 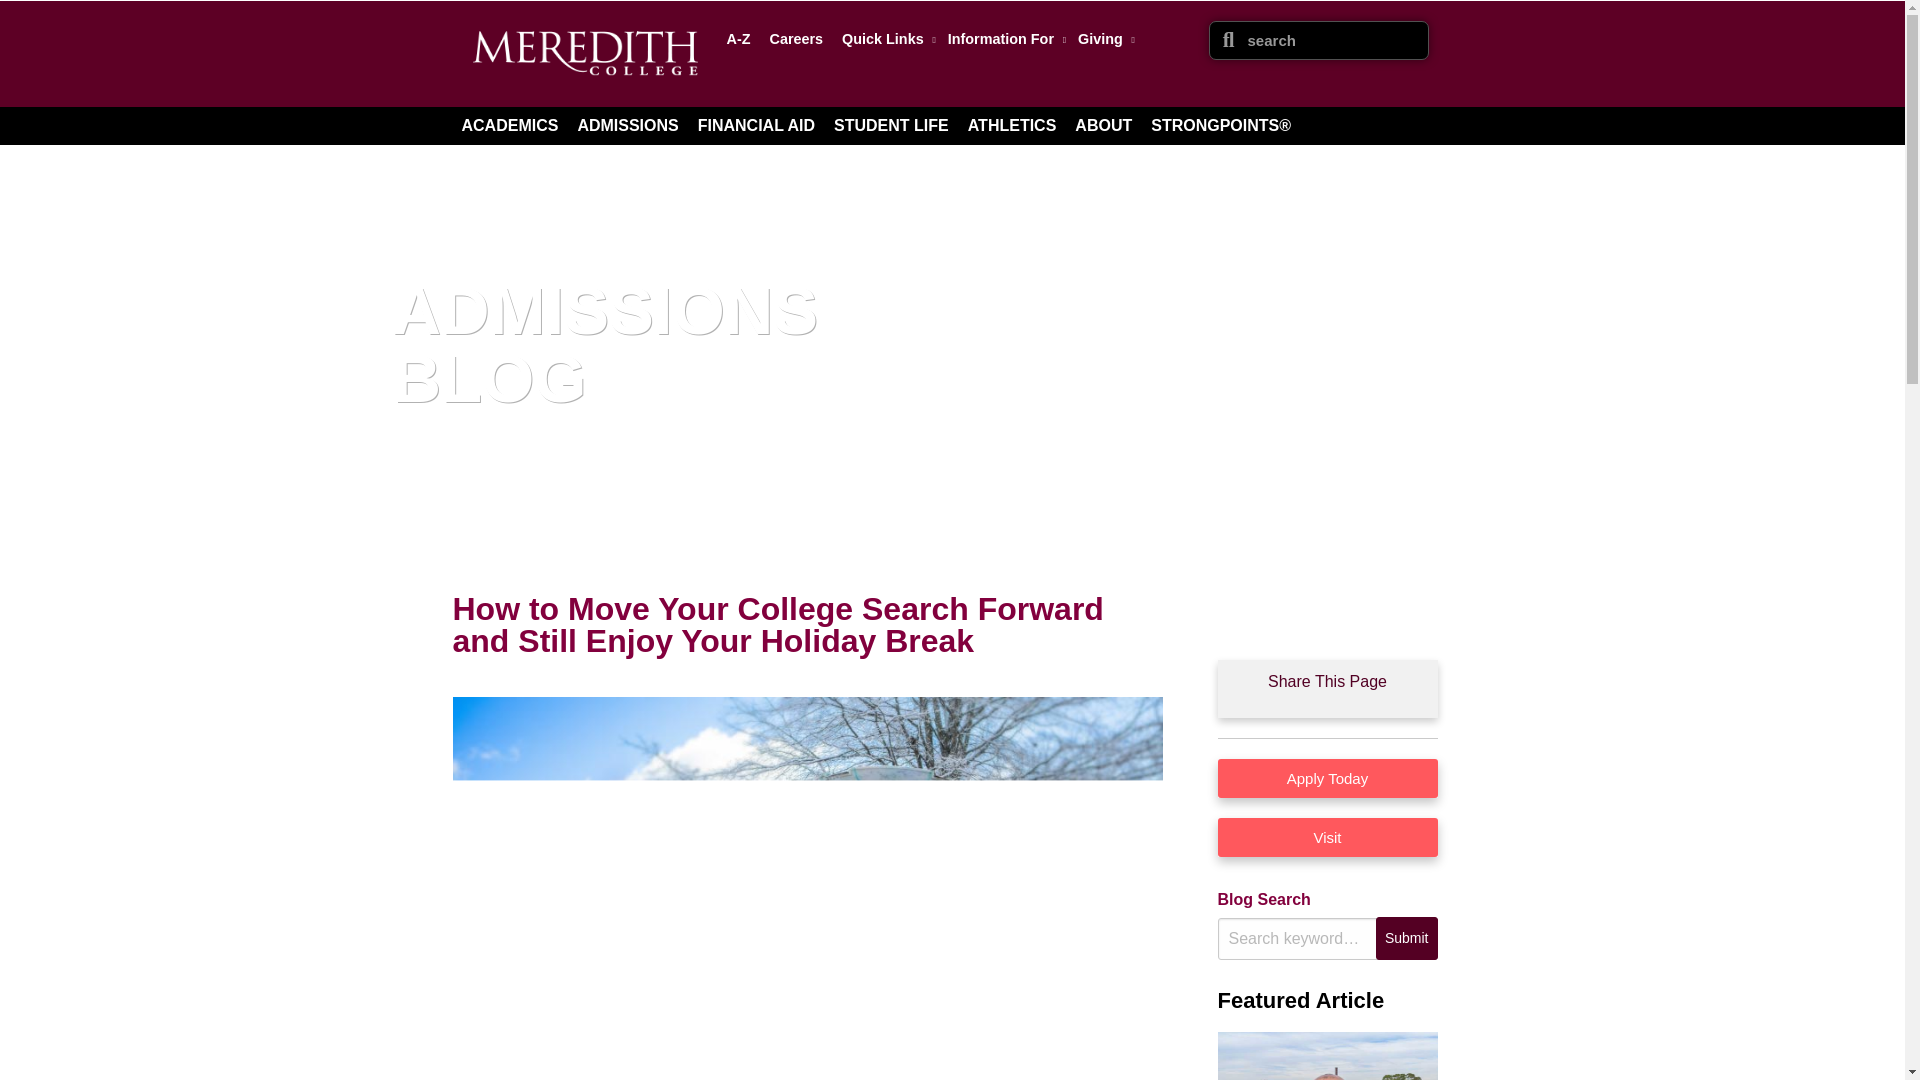 I want to click on ACADEMICS, so click(x=510, y=125).